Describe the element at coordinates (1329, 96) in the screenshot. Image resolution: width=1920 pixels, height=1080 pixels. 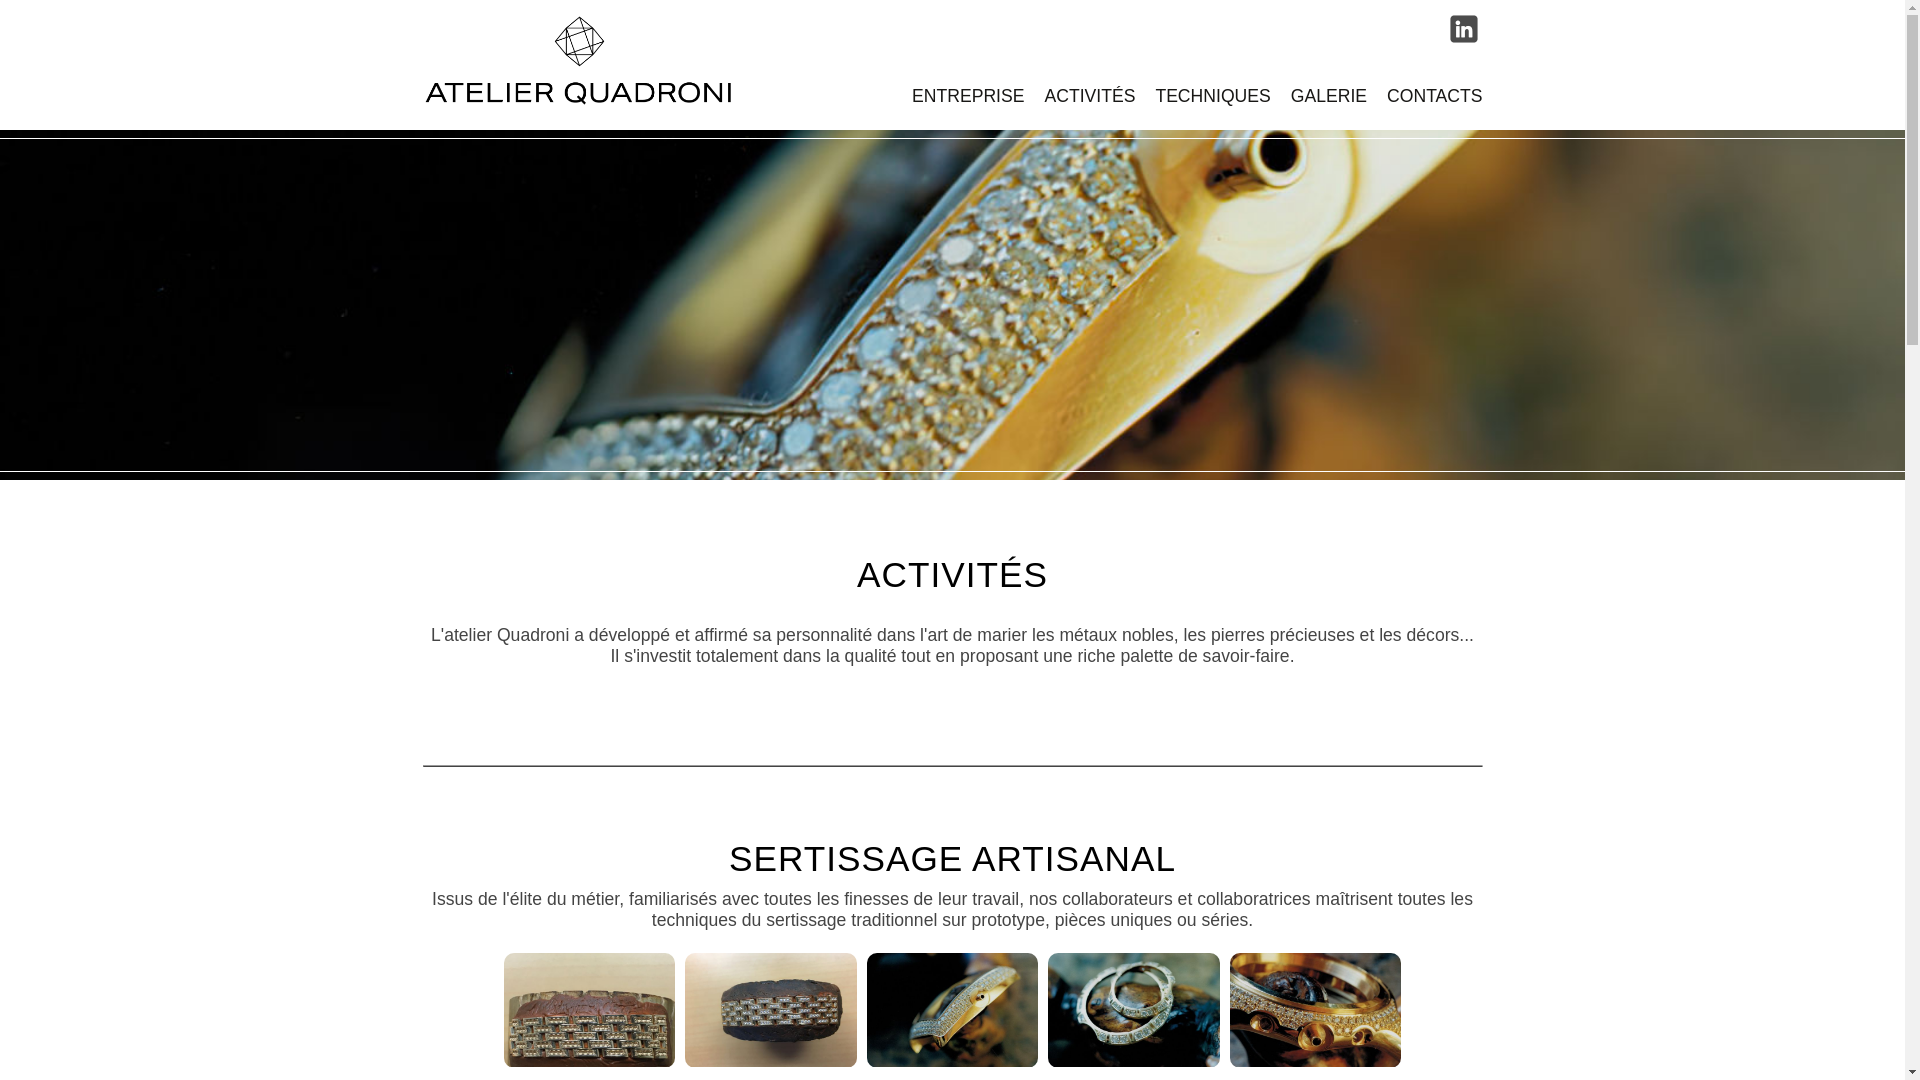
I see `GALERIE` at that location.